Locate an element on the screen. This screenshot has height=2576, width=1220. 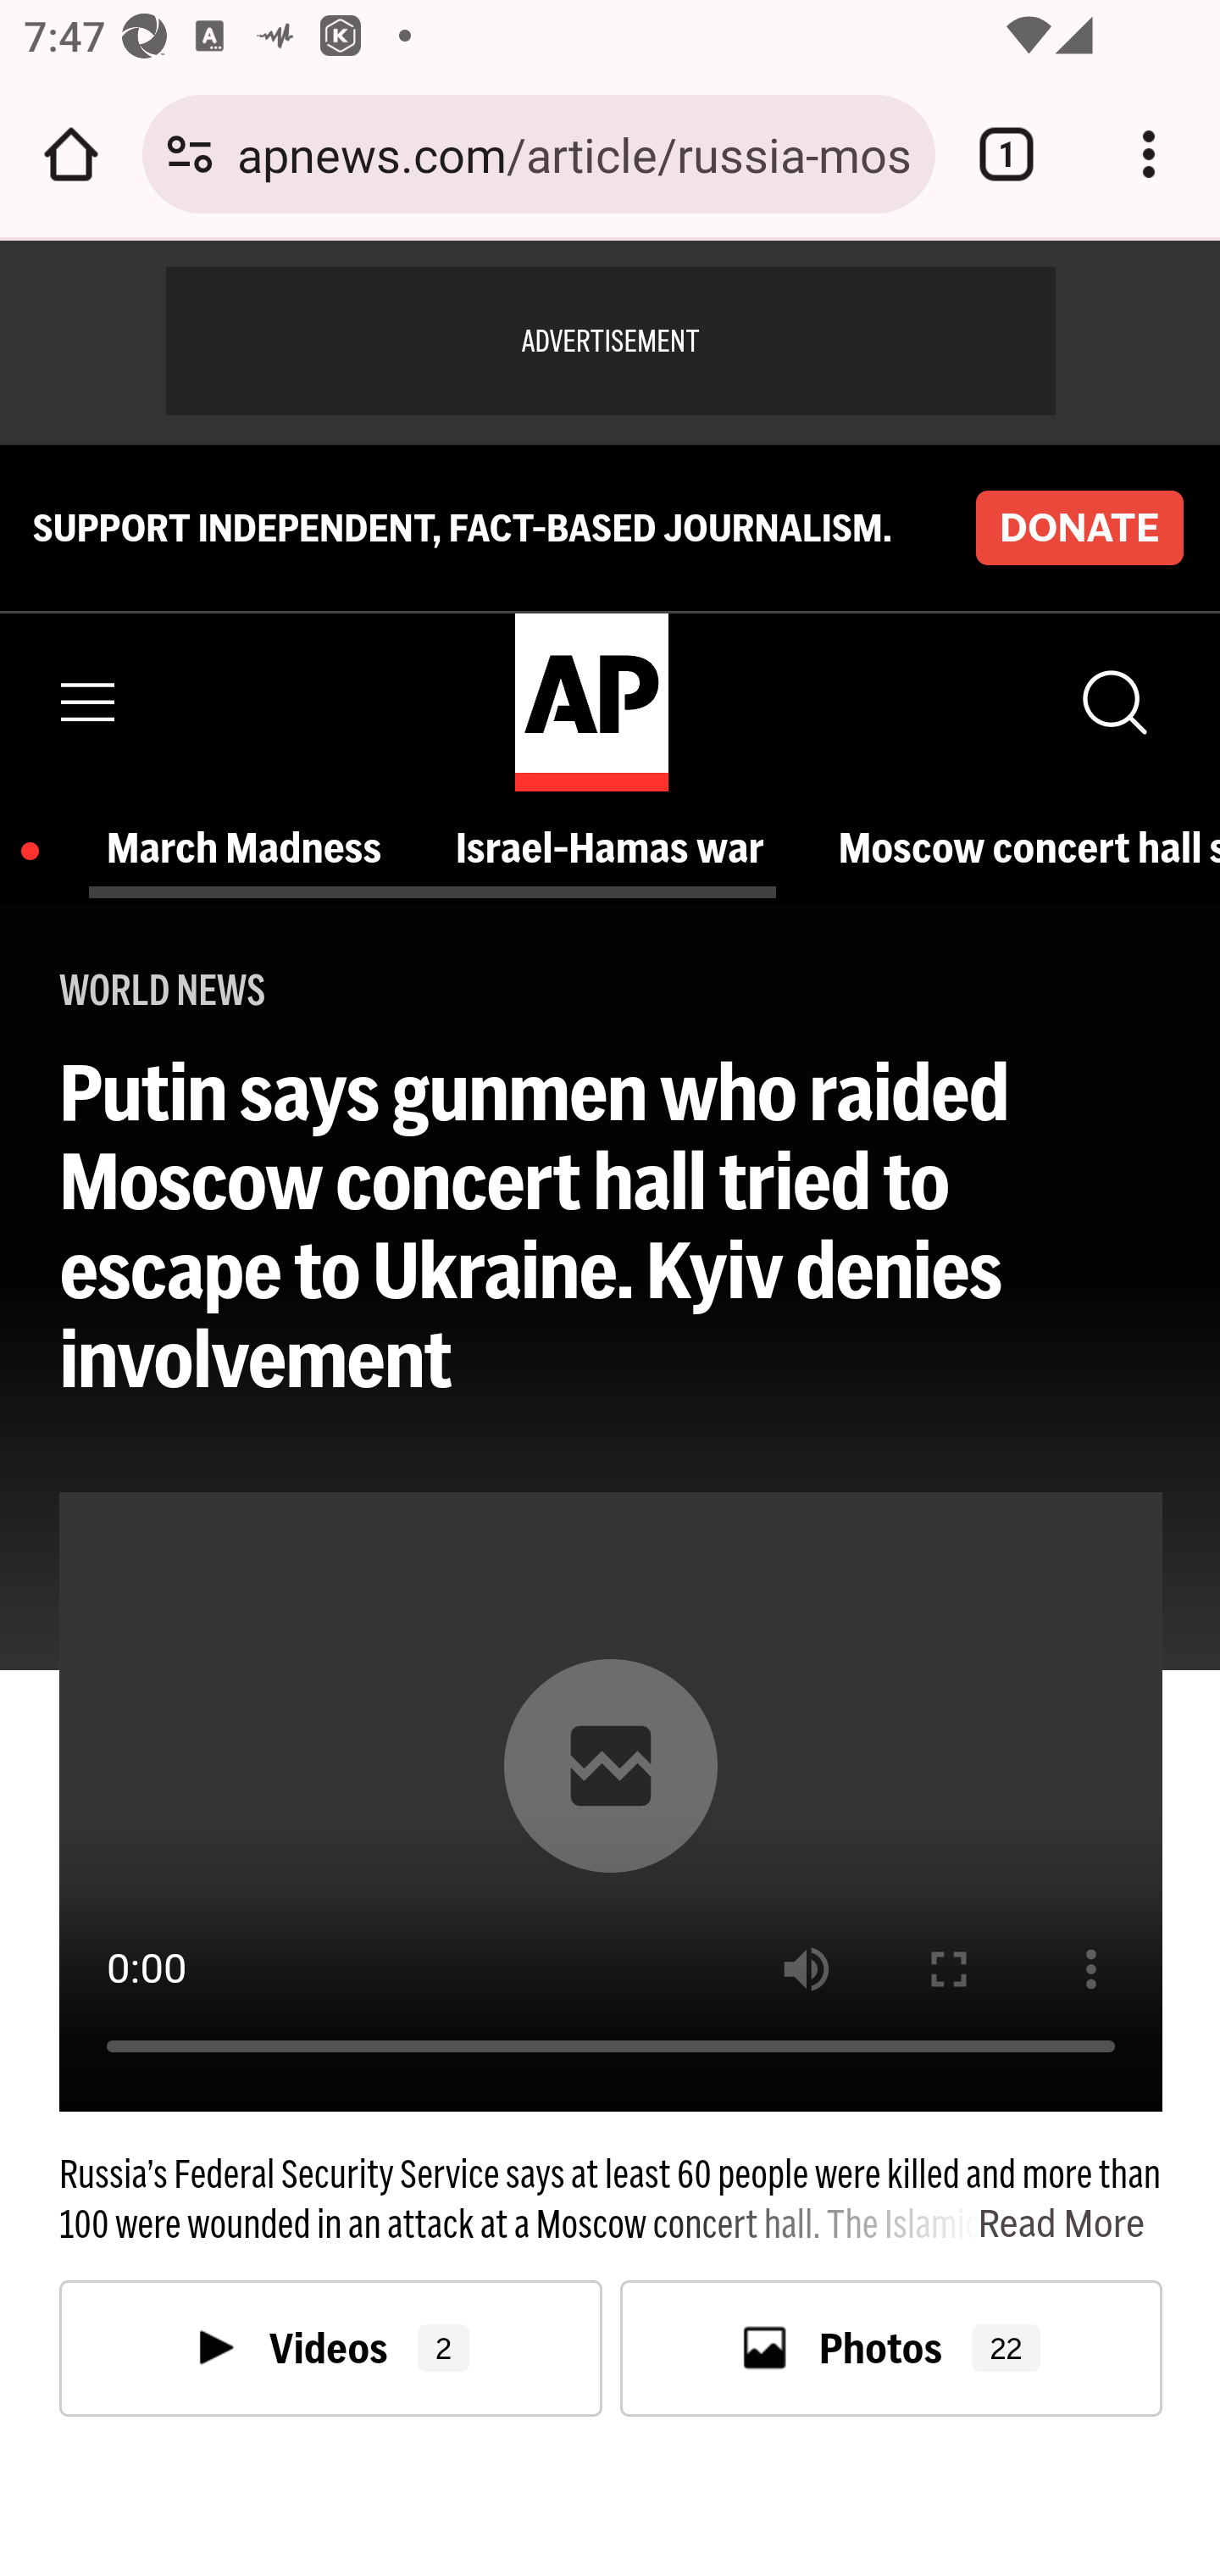
Read More is located at coordinates (896, 2224).